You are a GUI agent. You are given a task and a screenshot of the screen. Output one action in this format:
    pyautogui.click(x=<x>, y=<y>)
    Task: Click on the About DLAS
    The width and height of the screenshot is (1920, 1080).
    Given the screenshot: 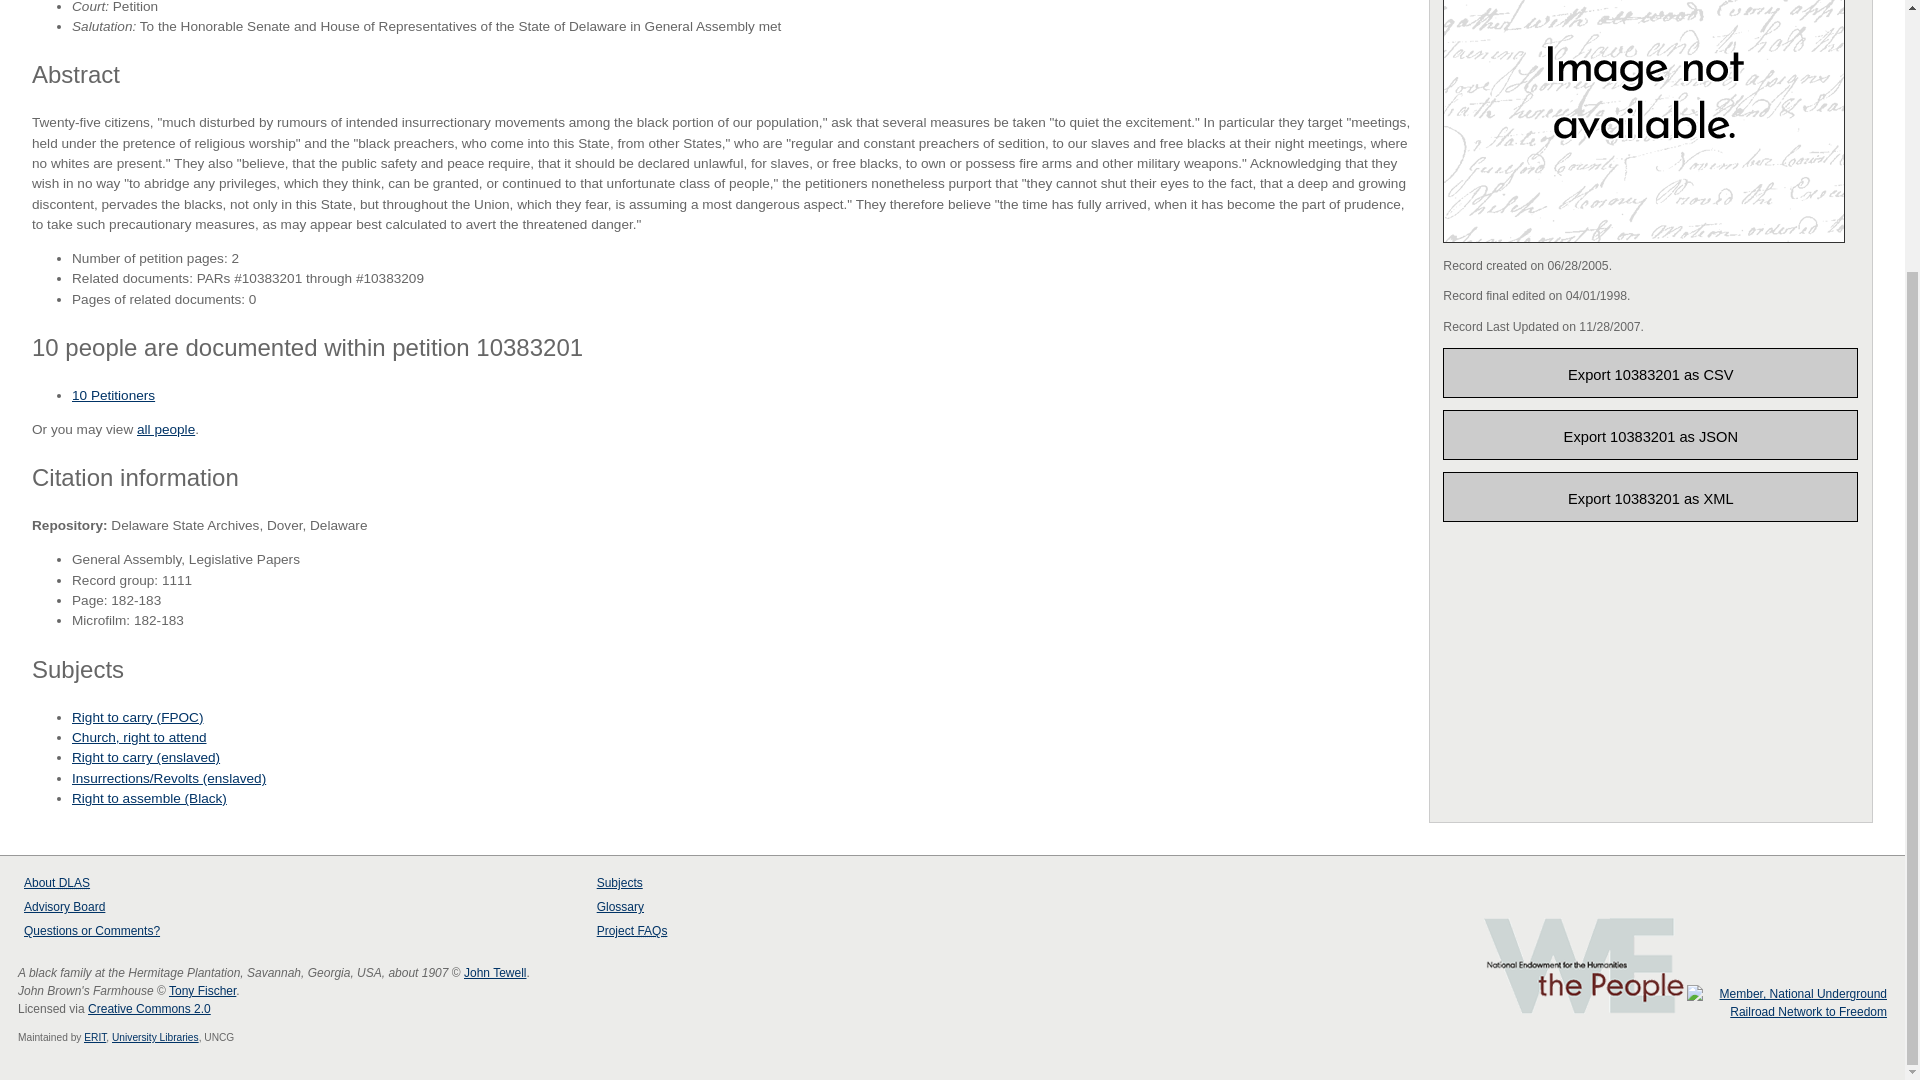 What is the action you would take?
    pyautogui.click(x=56, y=882)
    